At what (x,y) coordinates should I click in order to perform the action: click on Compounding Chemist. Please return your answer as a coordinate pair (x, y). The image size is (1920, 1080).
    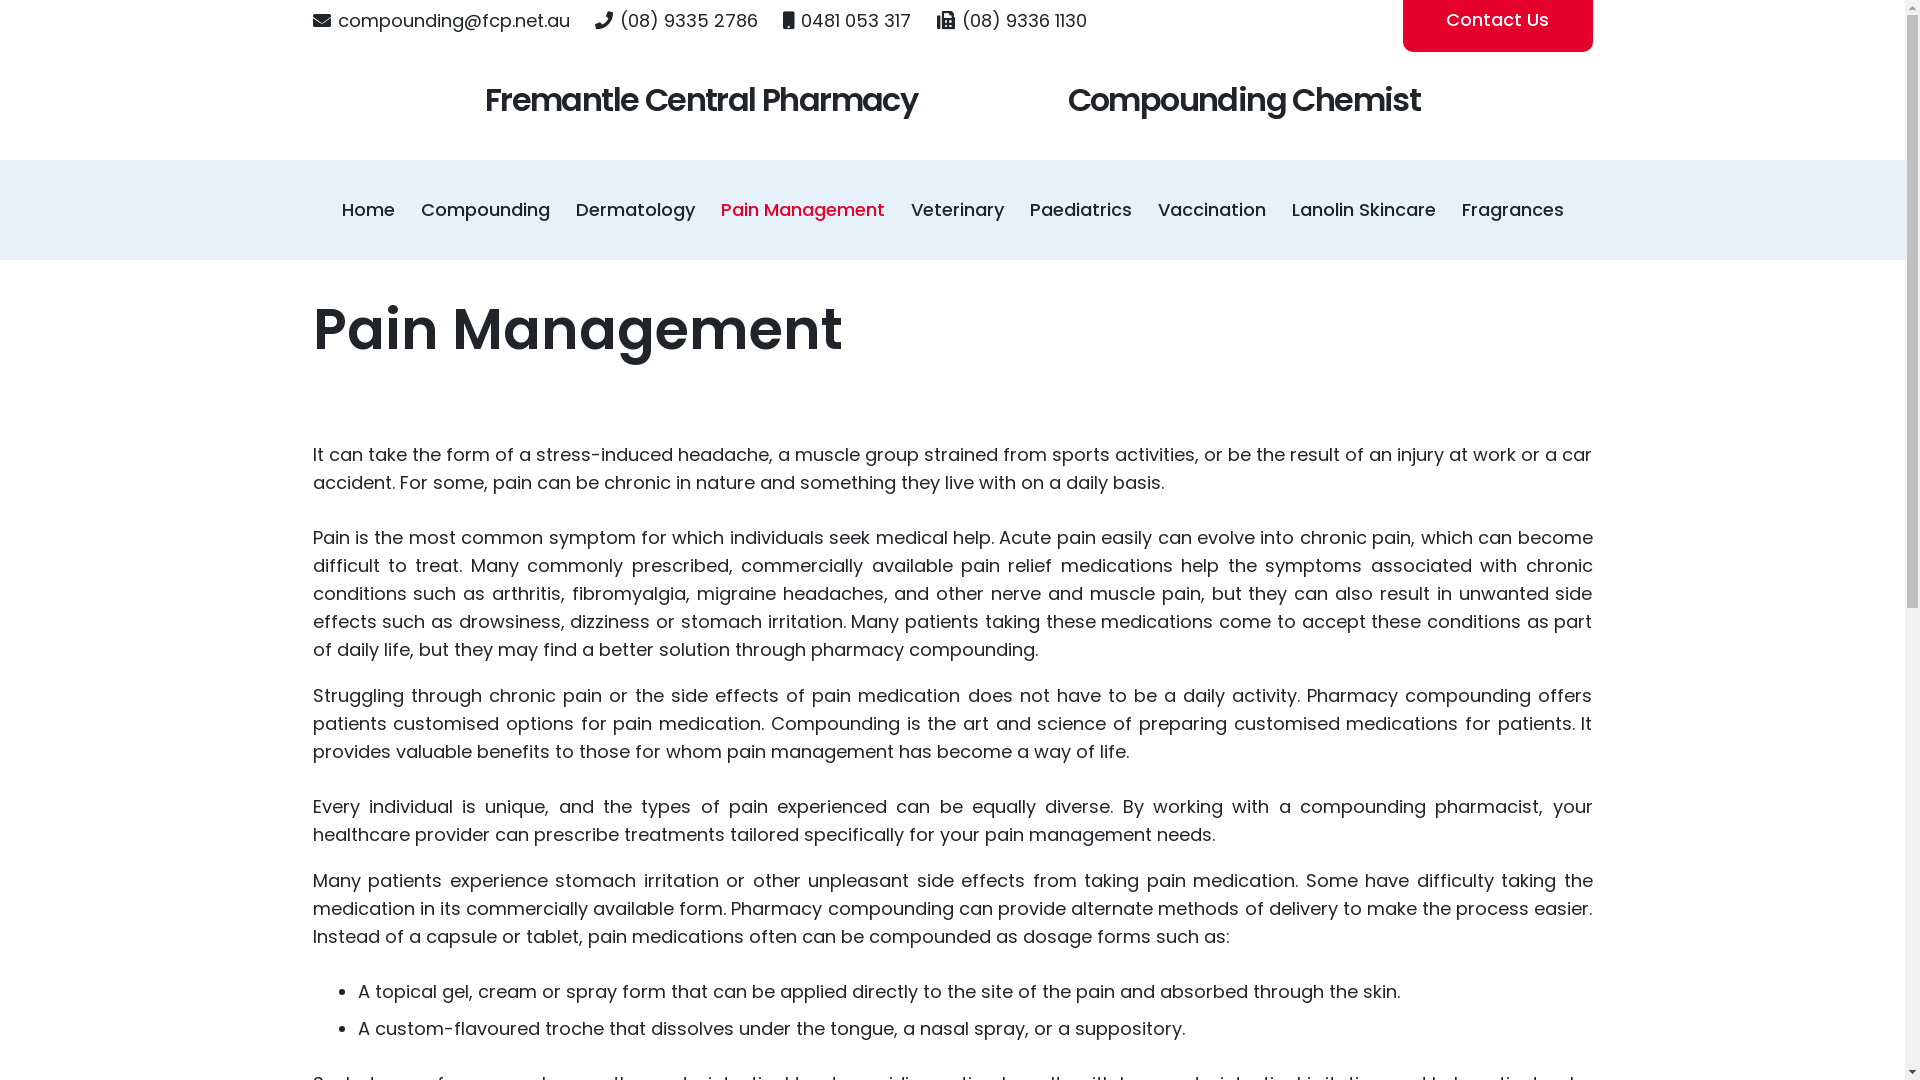
    Looking at the image, I should click on (1244, 100).